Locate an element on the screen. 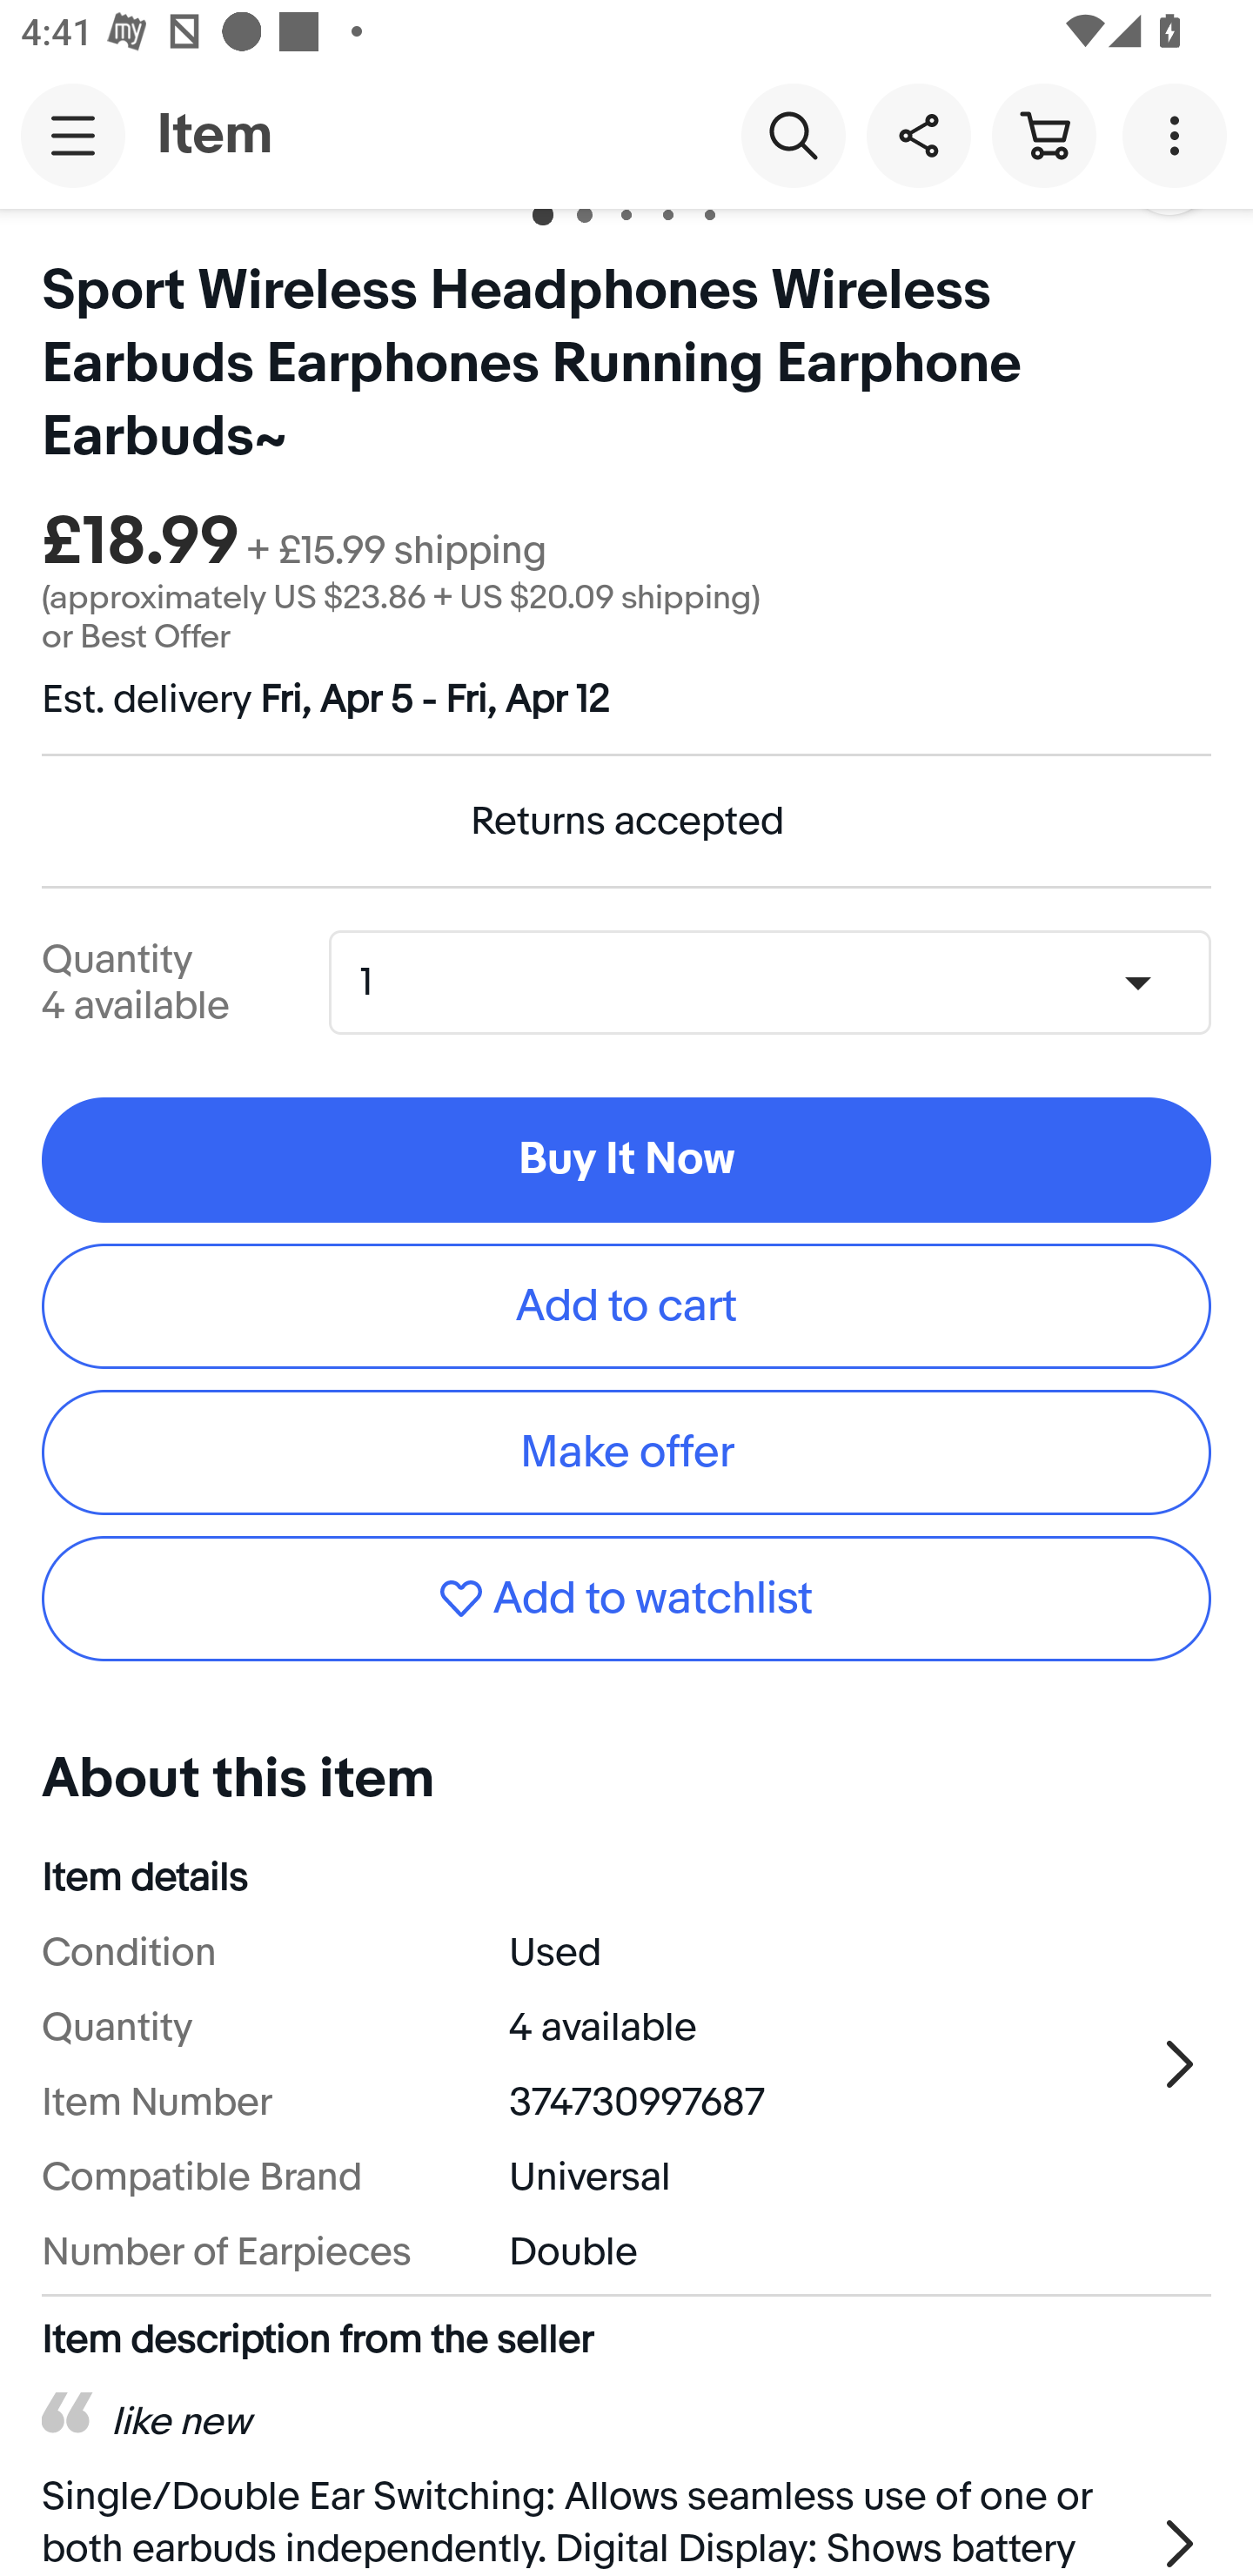 The image size is (1253, 2576). Make offer is located at coordinates (626, 1452).